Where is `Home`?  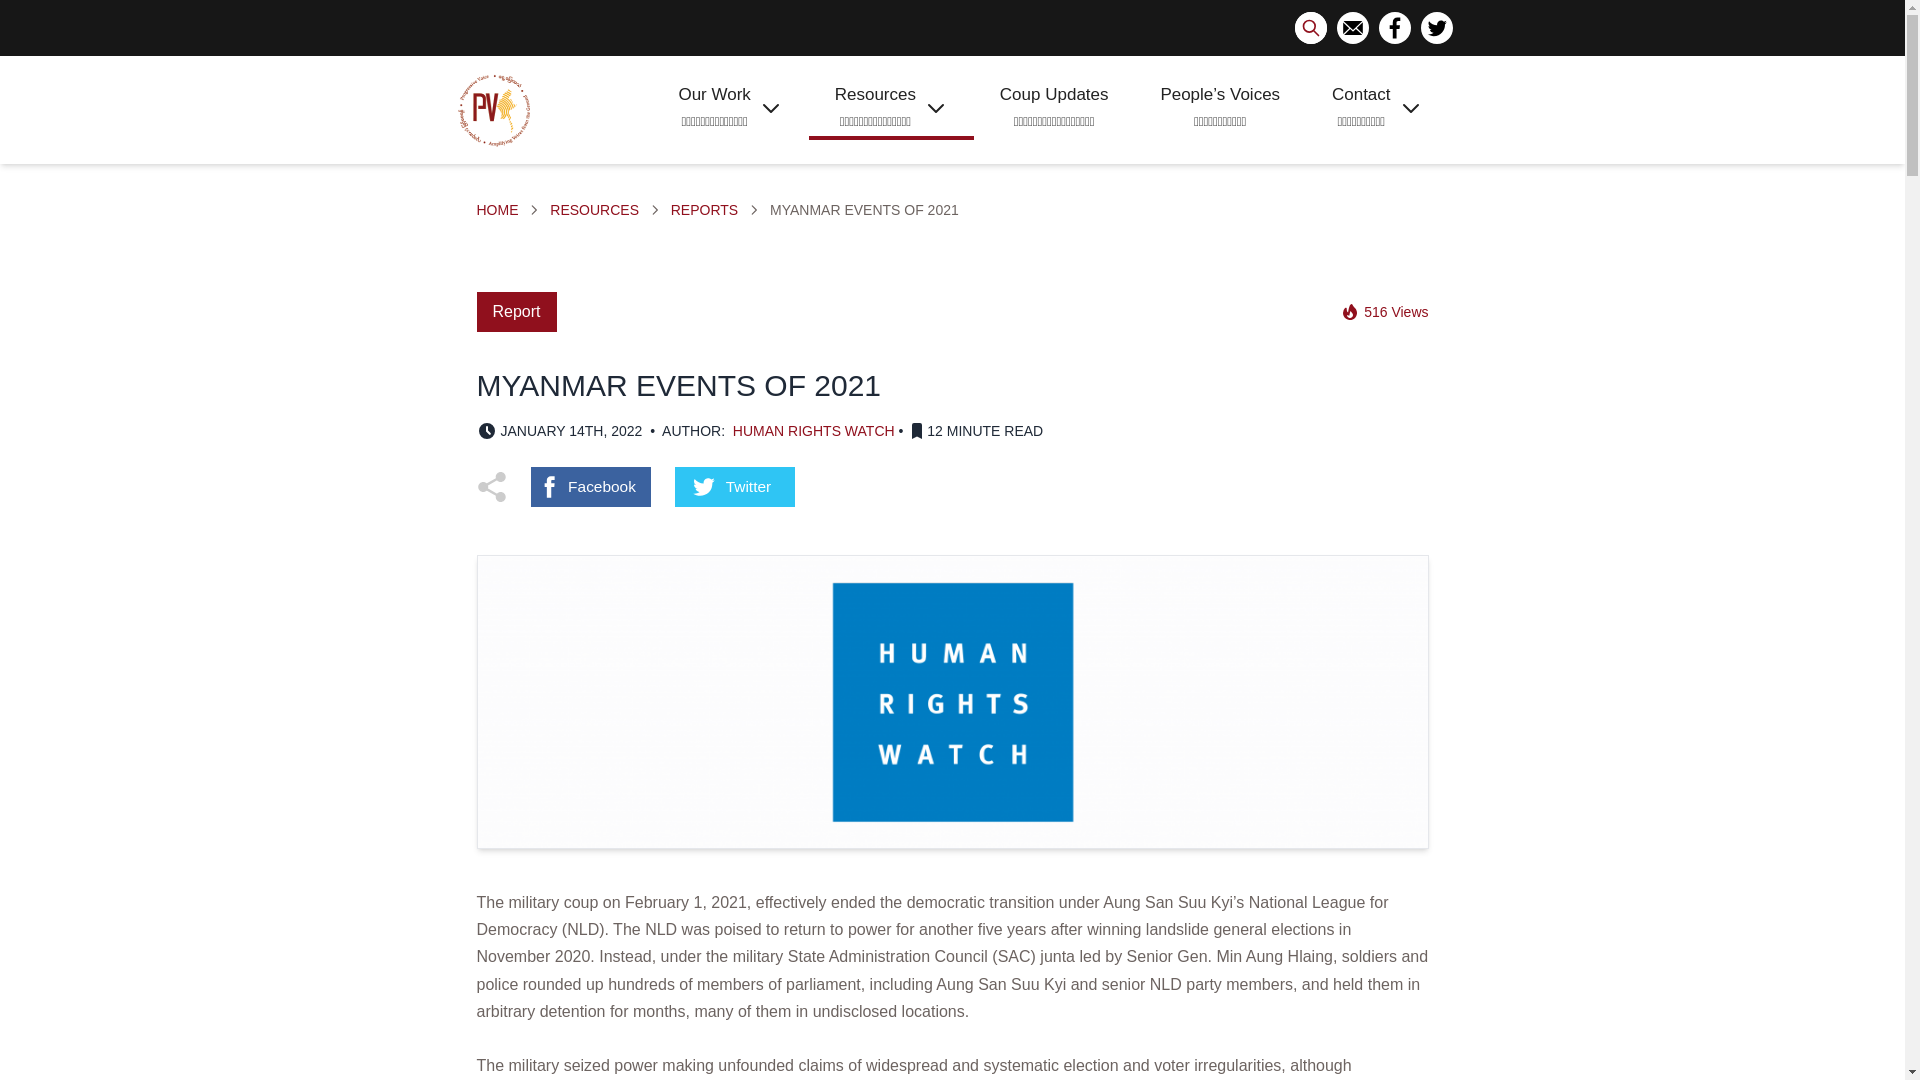
Home is located at coordinates (497, 210).